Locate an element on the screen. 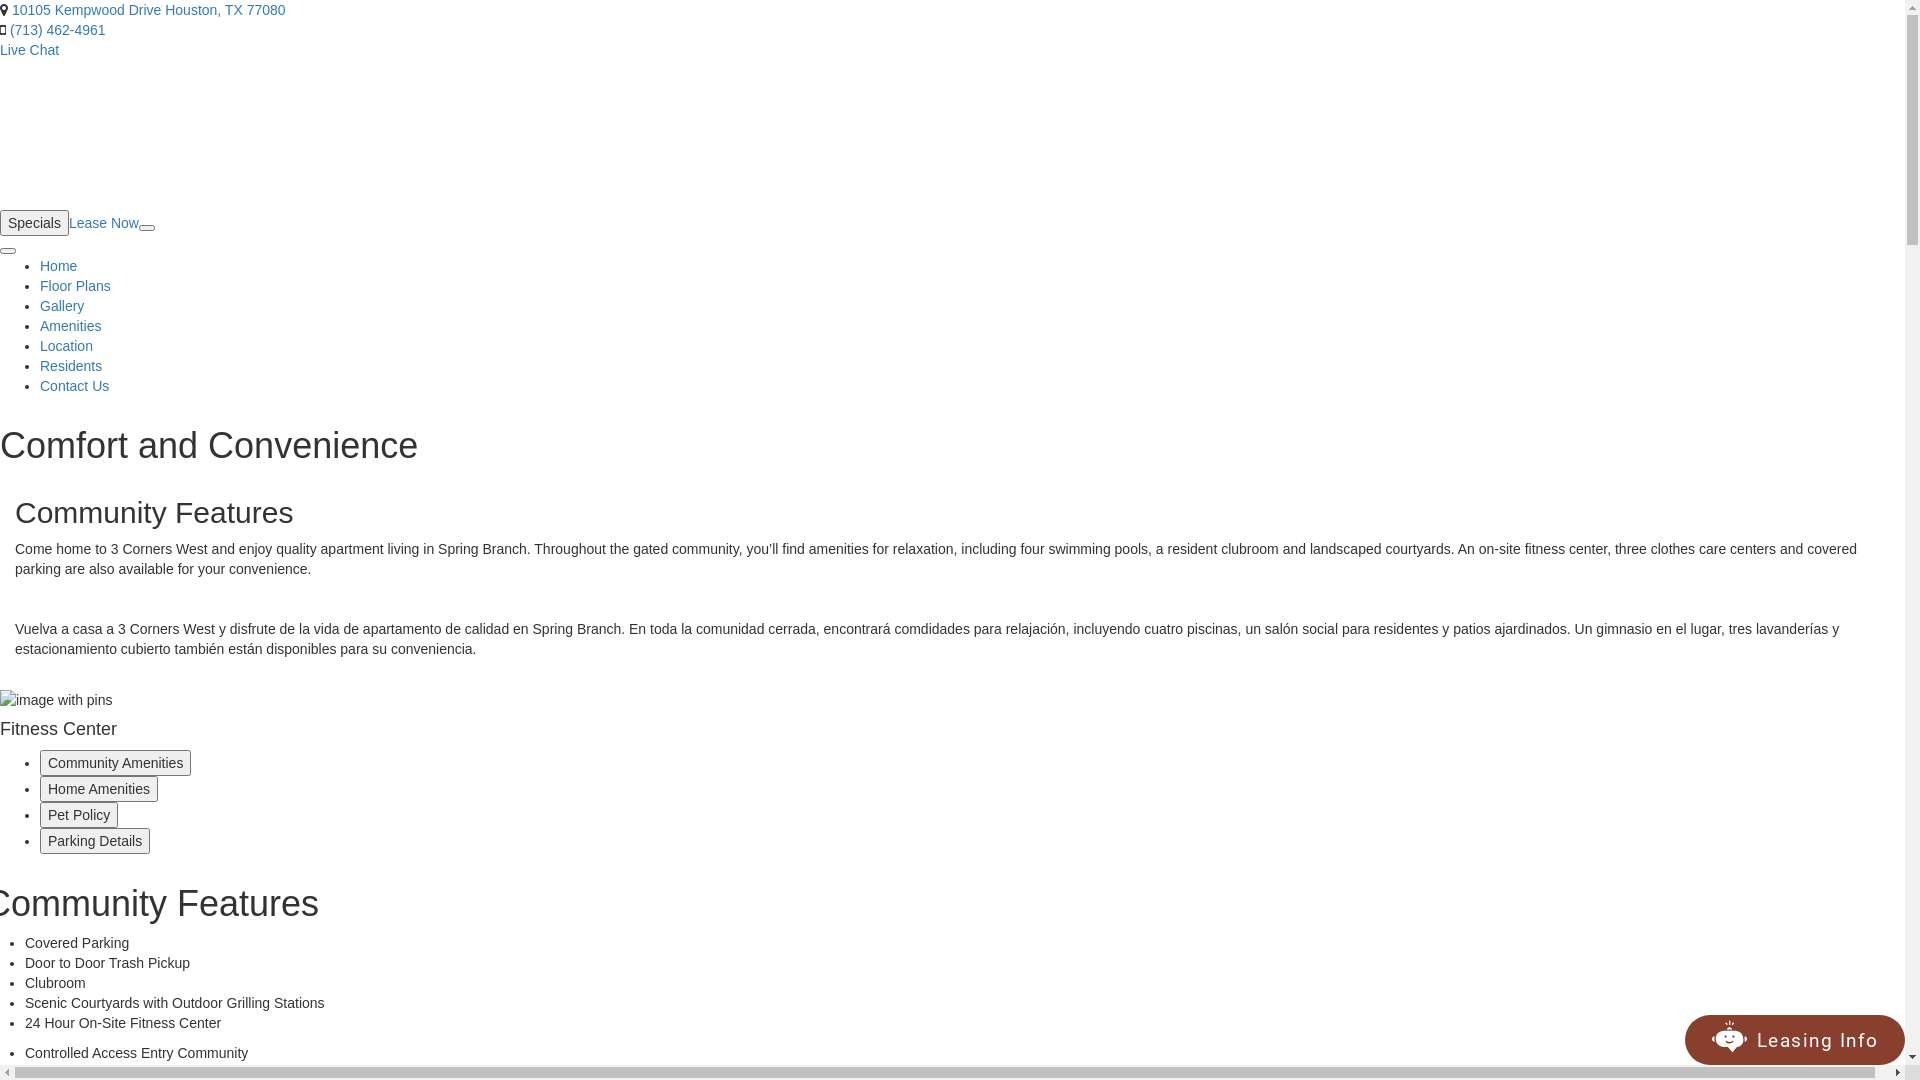 This screenshot has width=1920, height=1080. Pet Policy is located at coordinates (79, 815).